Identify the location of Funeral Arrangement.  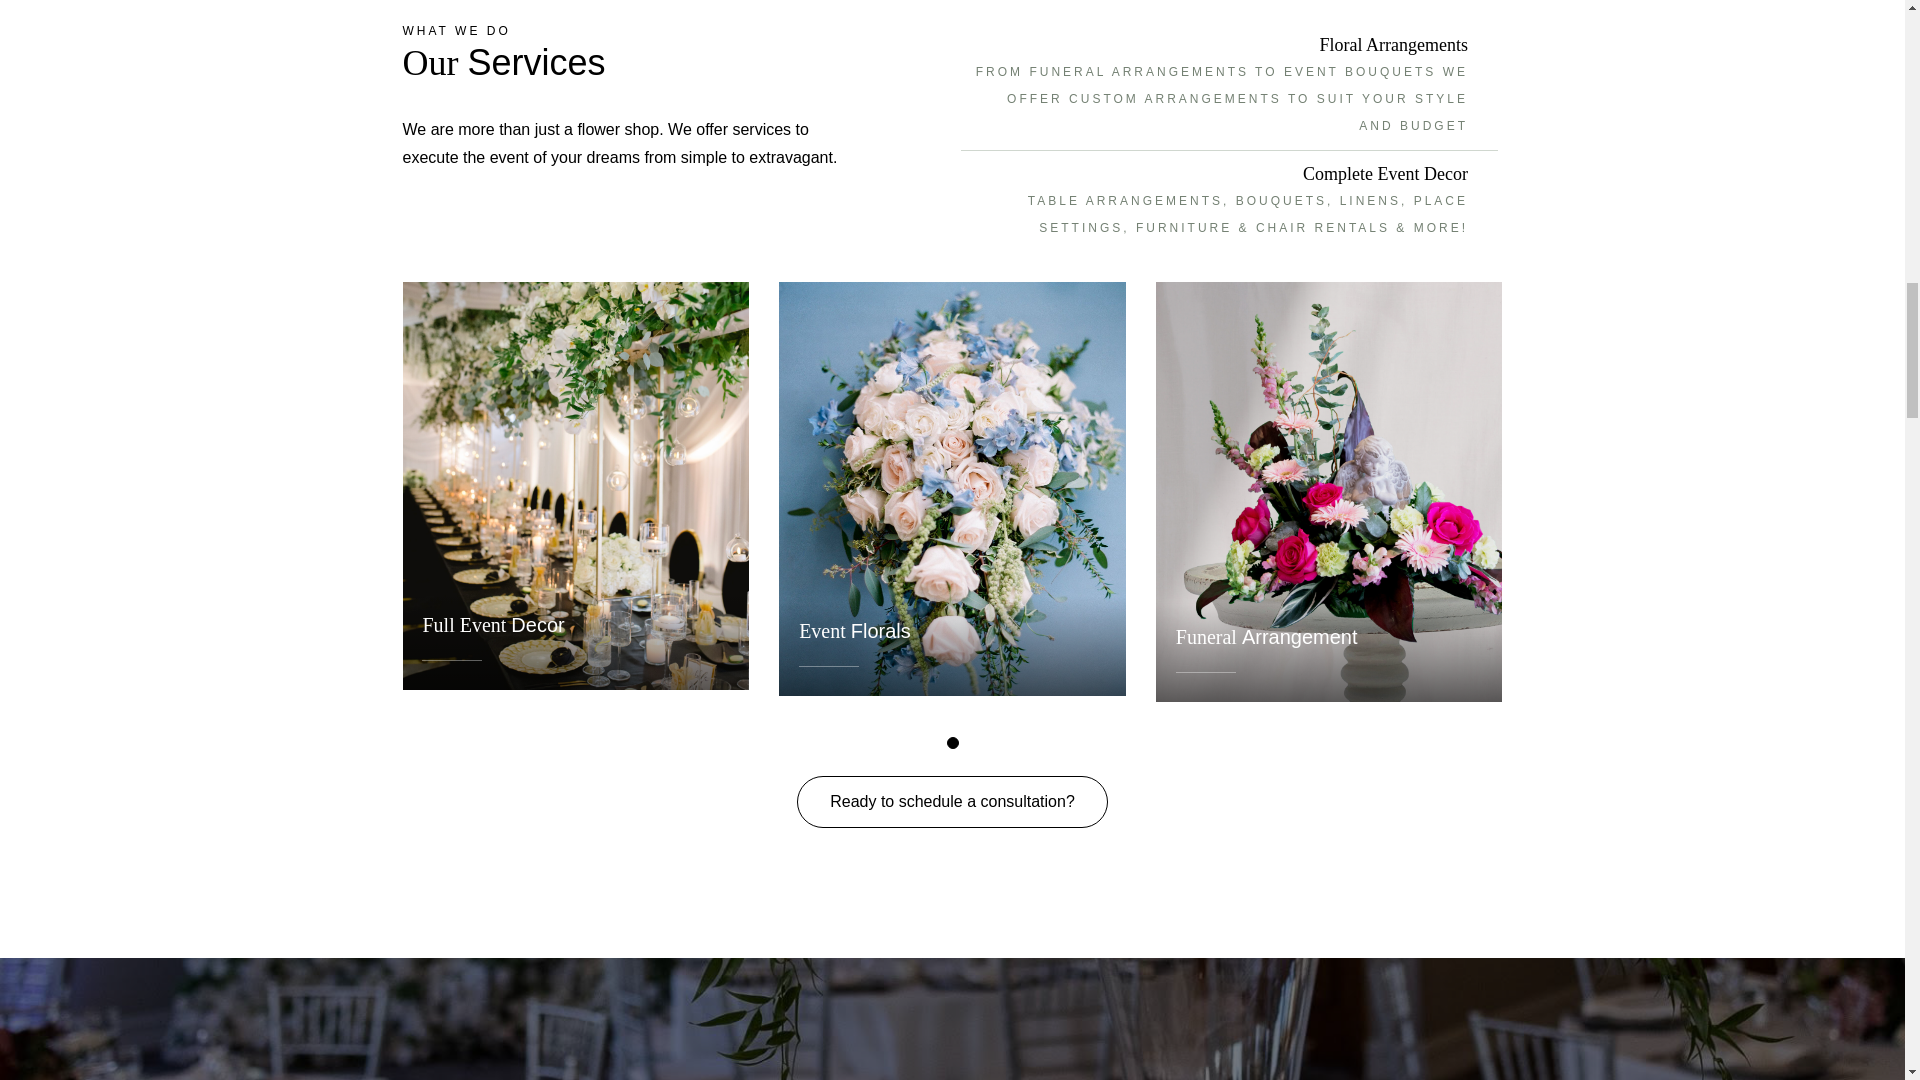
(1266, 637).